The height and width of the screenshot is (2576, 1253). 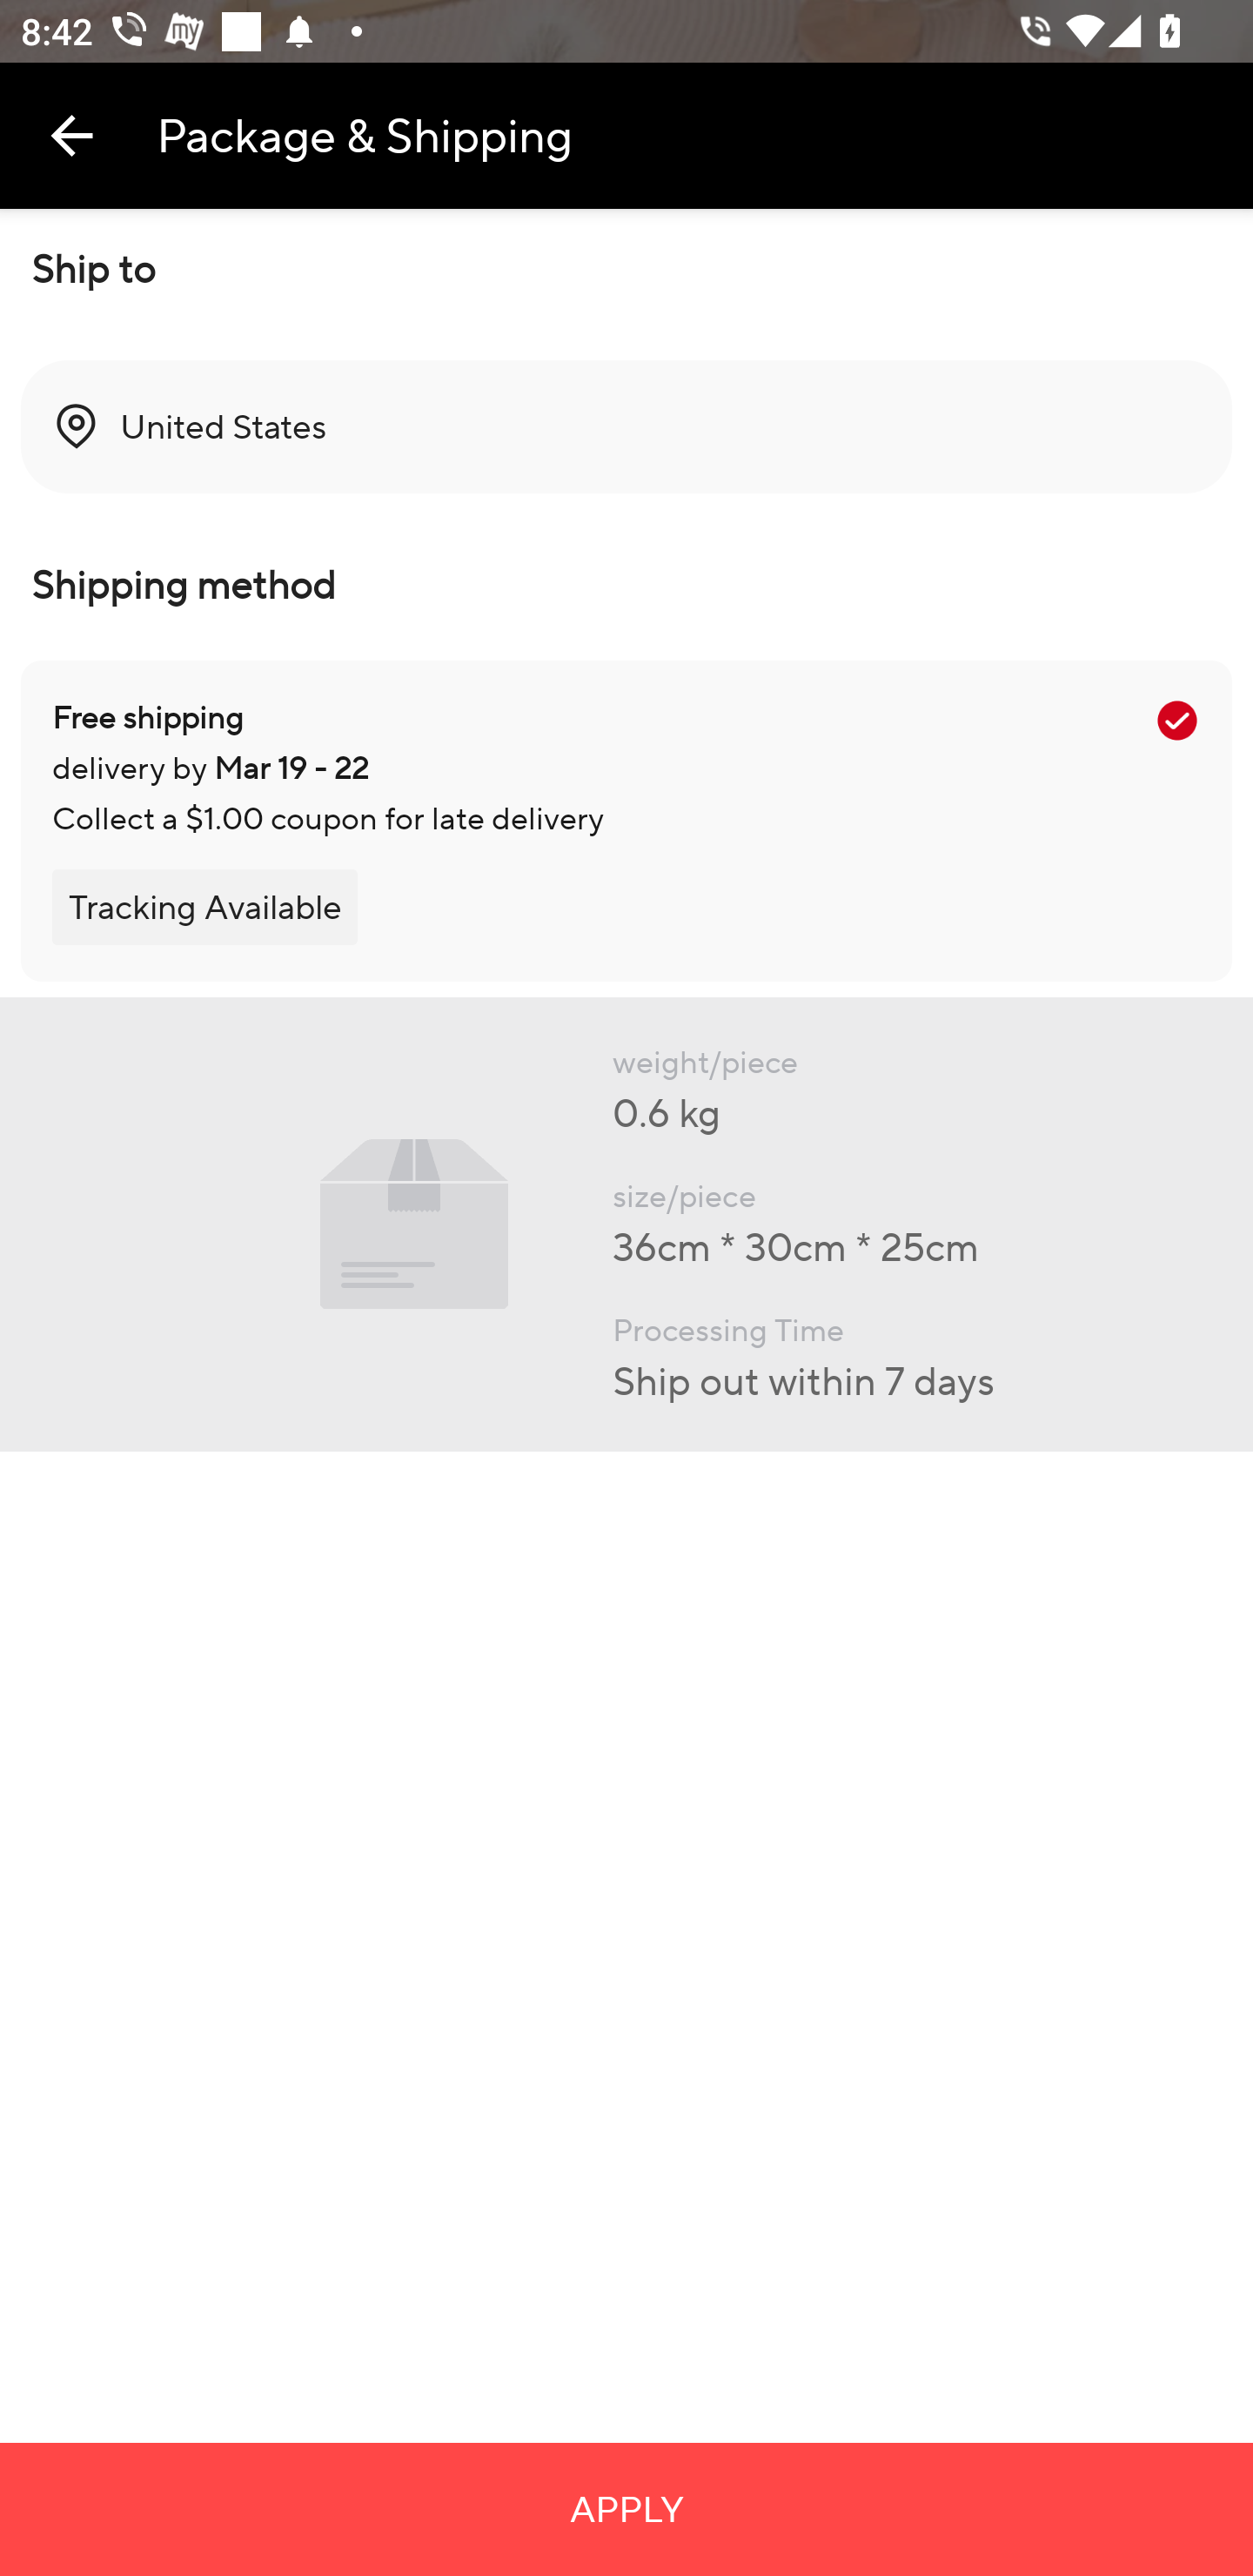 I want to click on APPLY, so click(x=626, y=2509).